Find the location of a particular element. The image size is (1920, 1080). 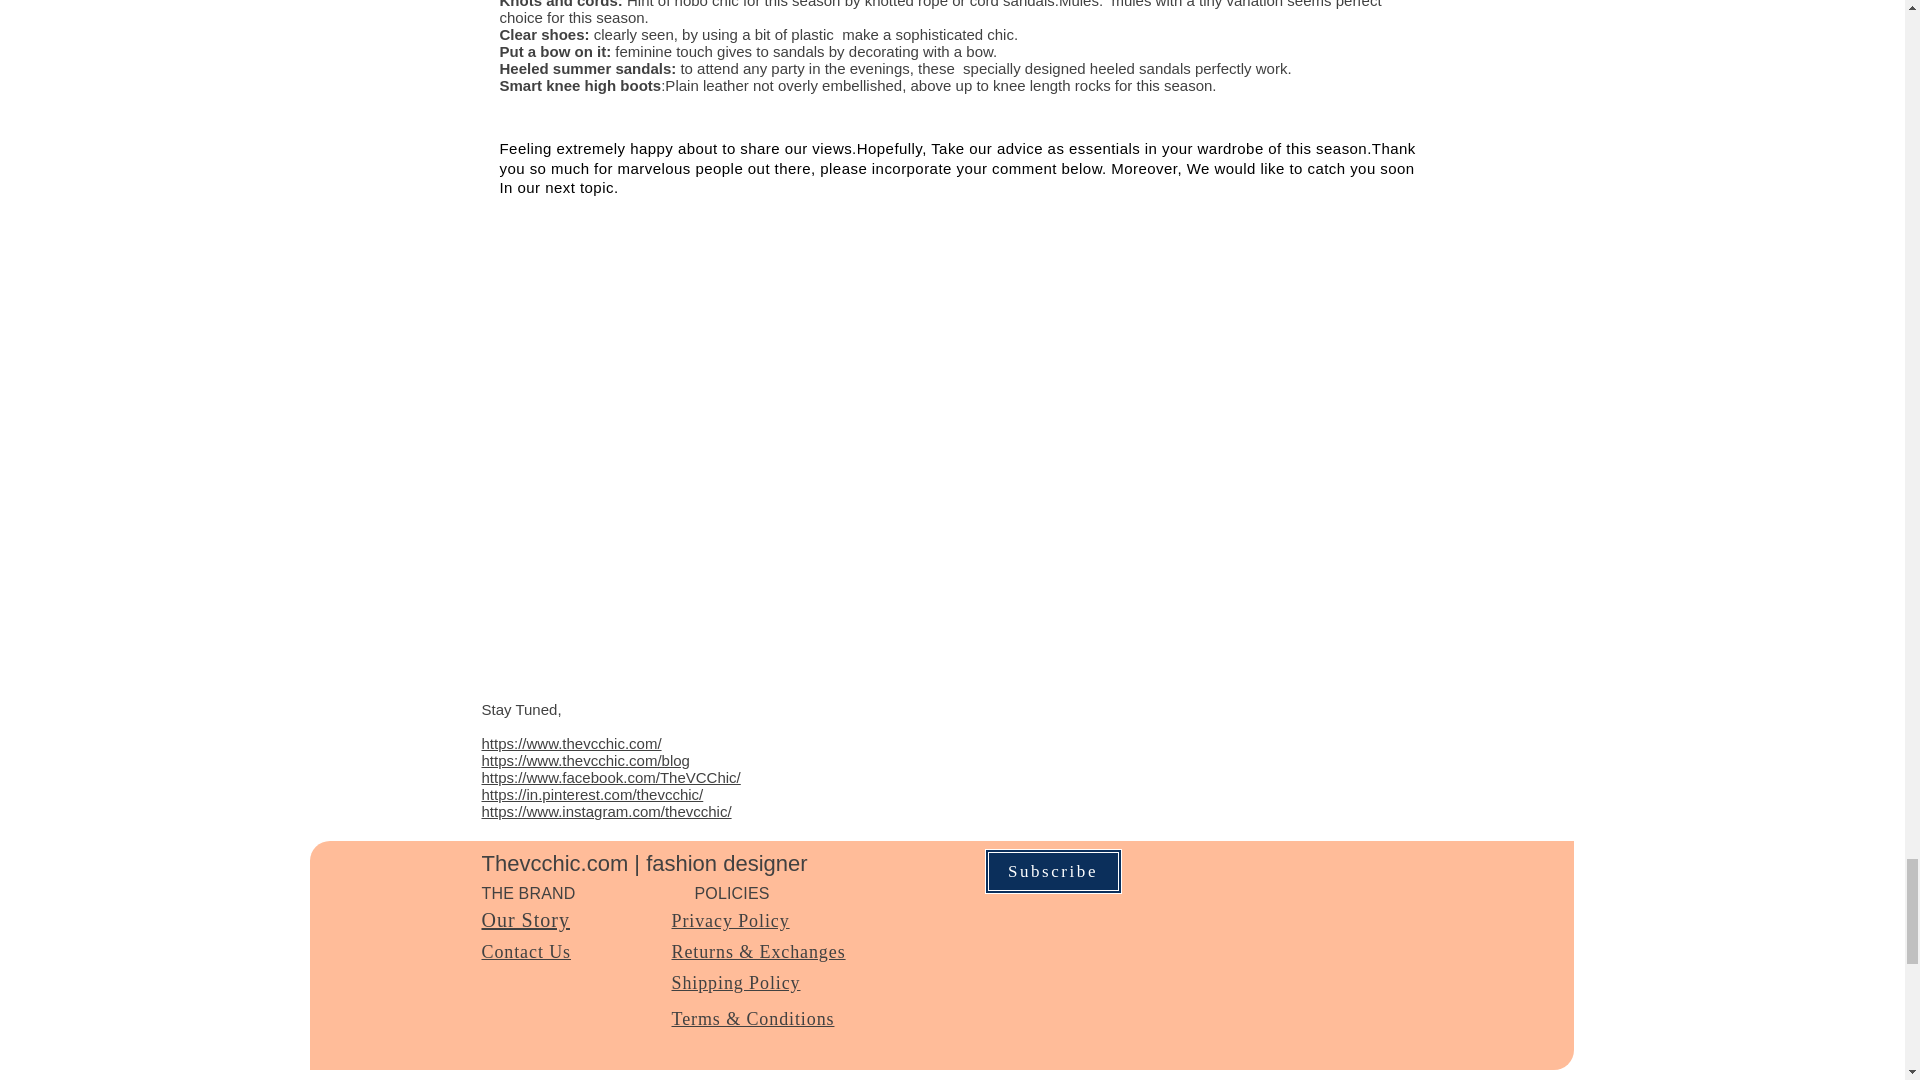

Privacy Policy is located at coordinates (730, 920).